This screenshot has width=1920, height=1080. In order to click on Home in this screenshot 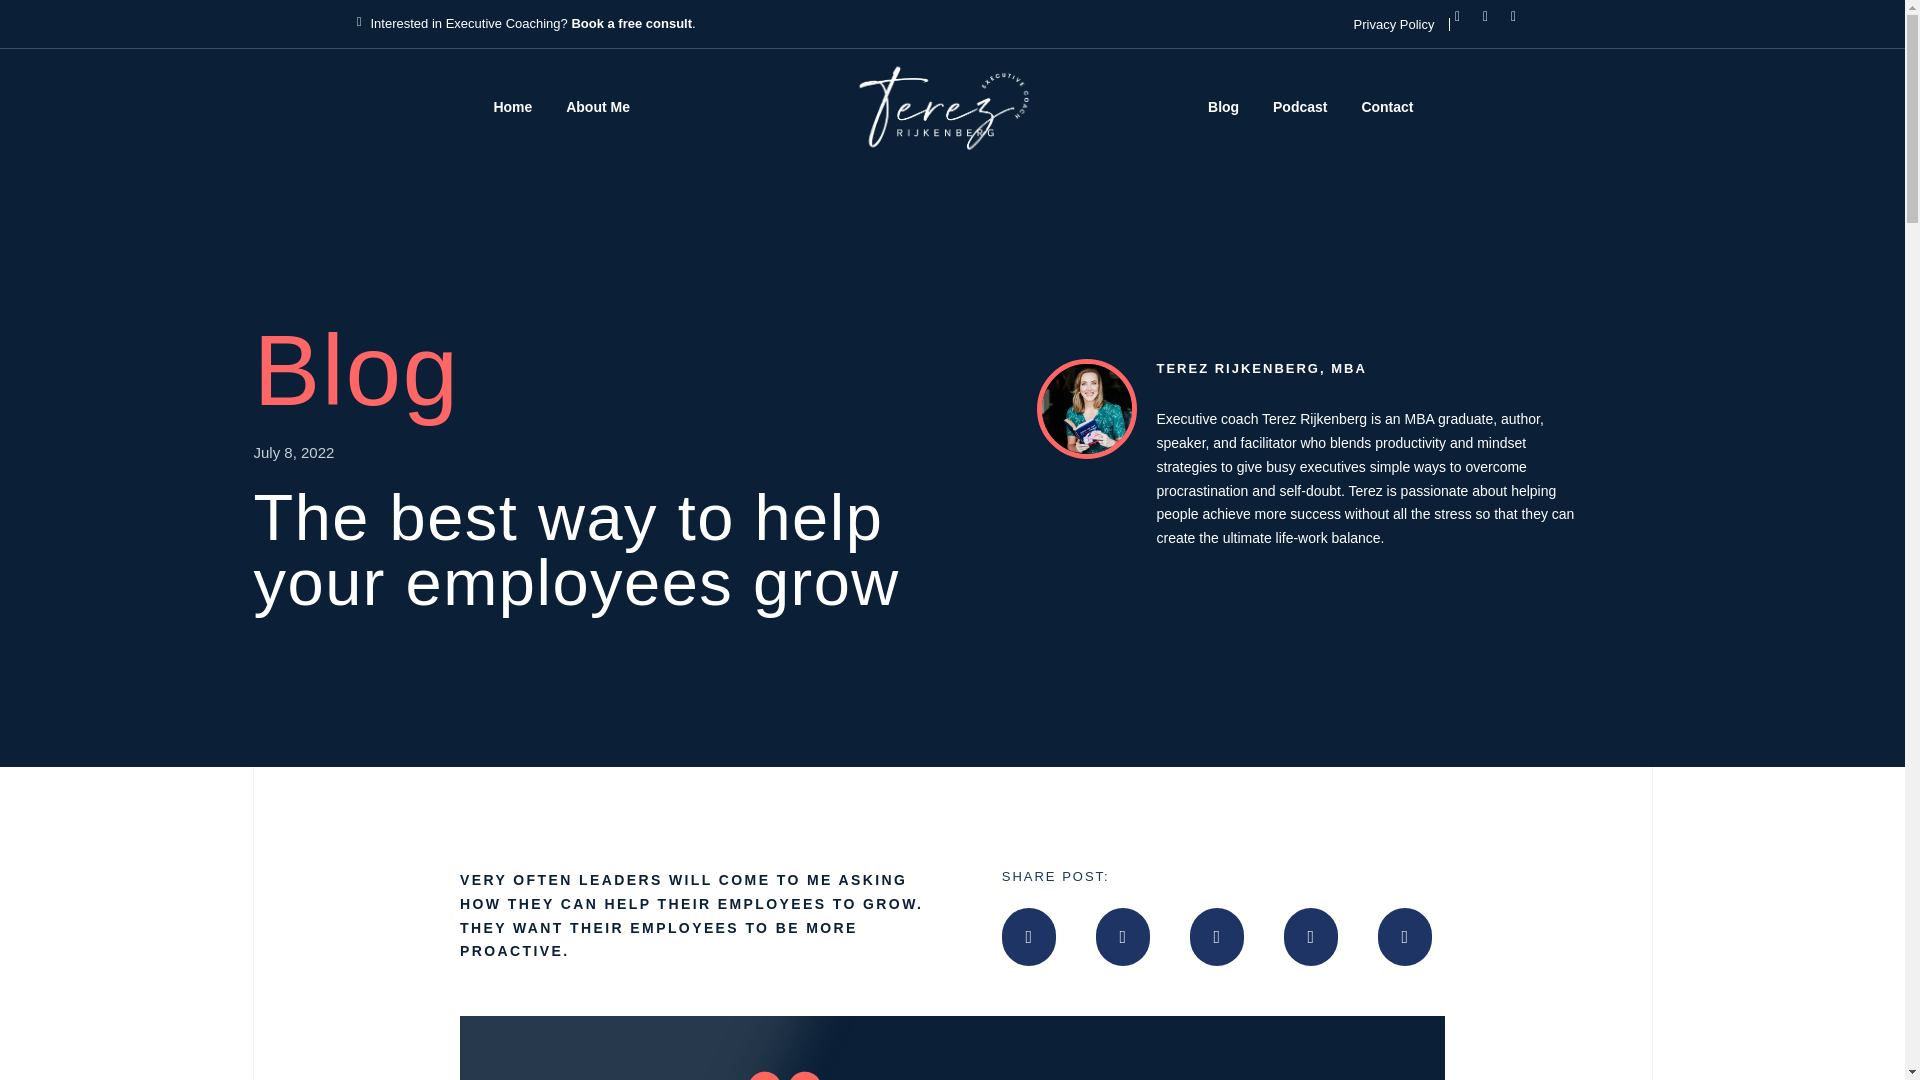, I will do `click(512, 108)`.